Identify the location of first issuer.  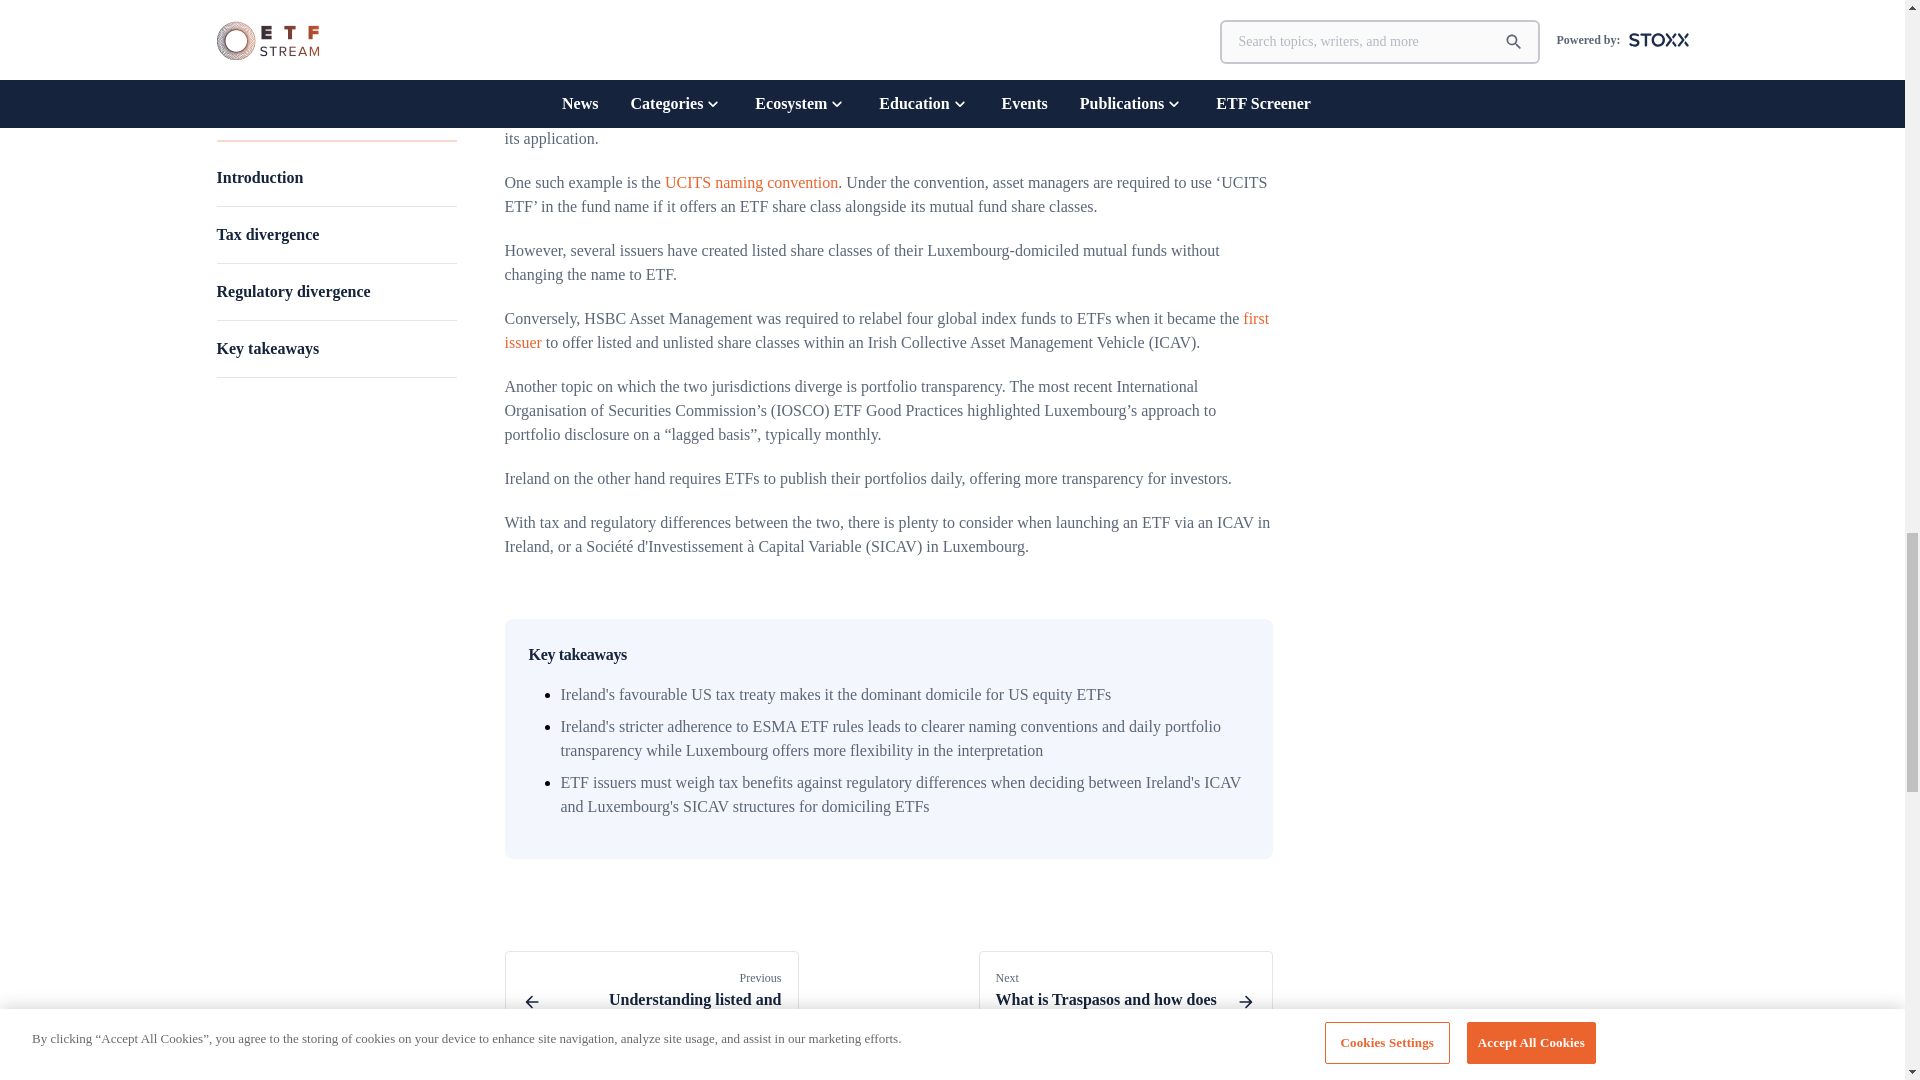
(1503, 50).